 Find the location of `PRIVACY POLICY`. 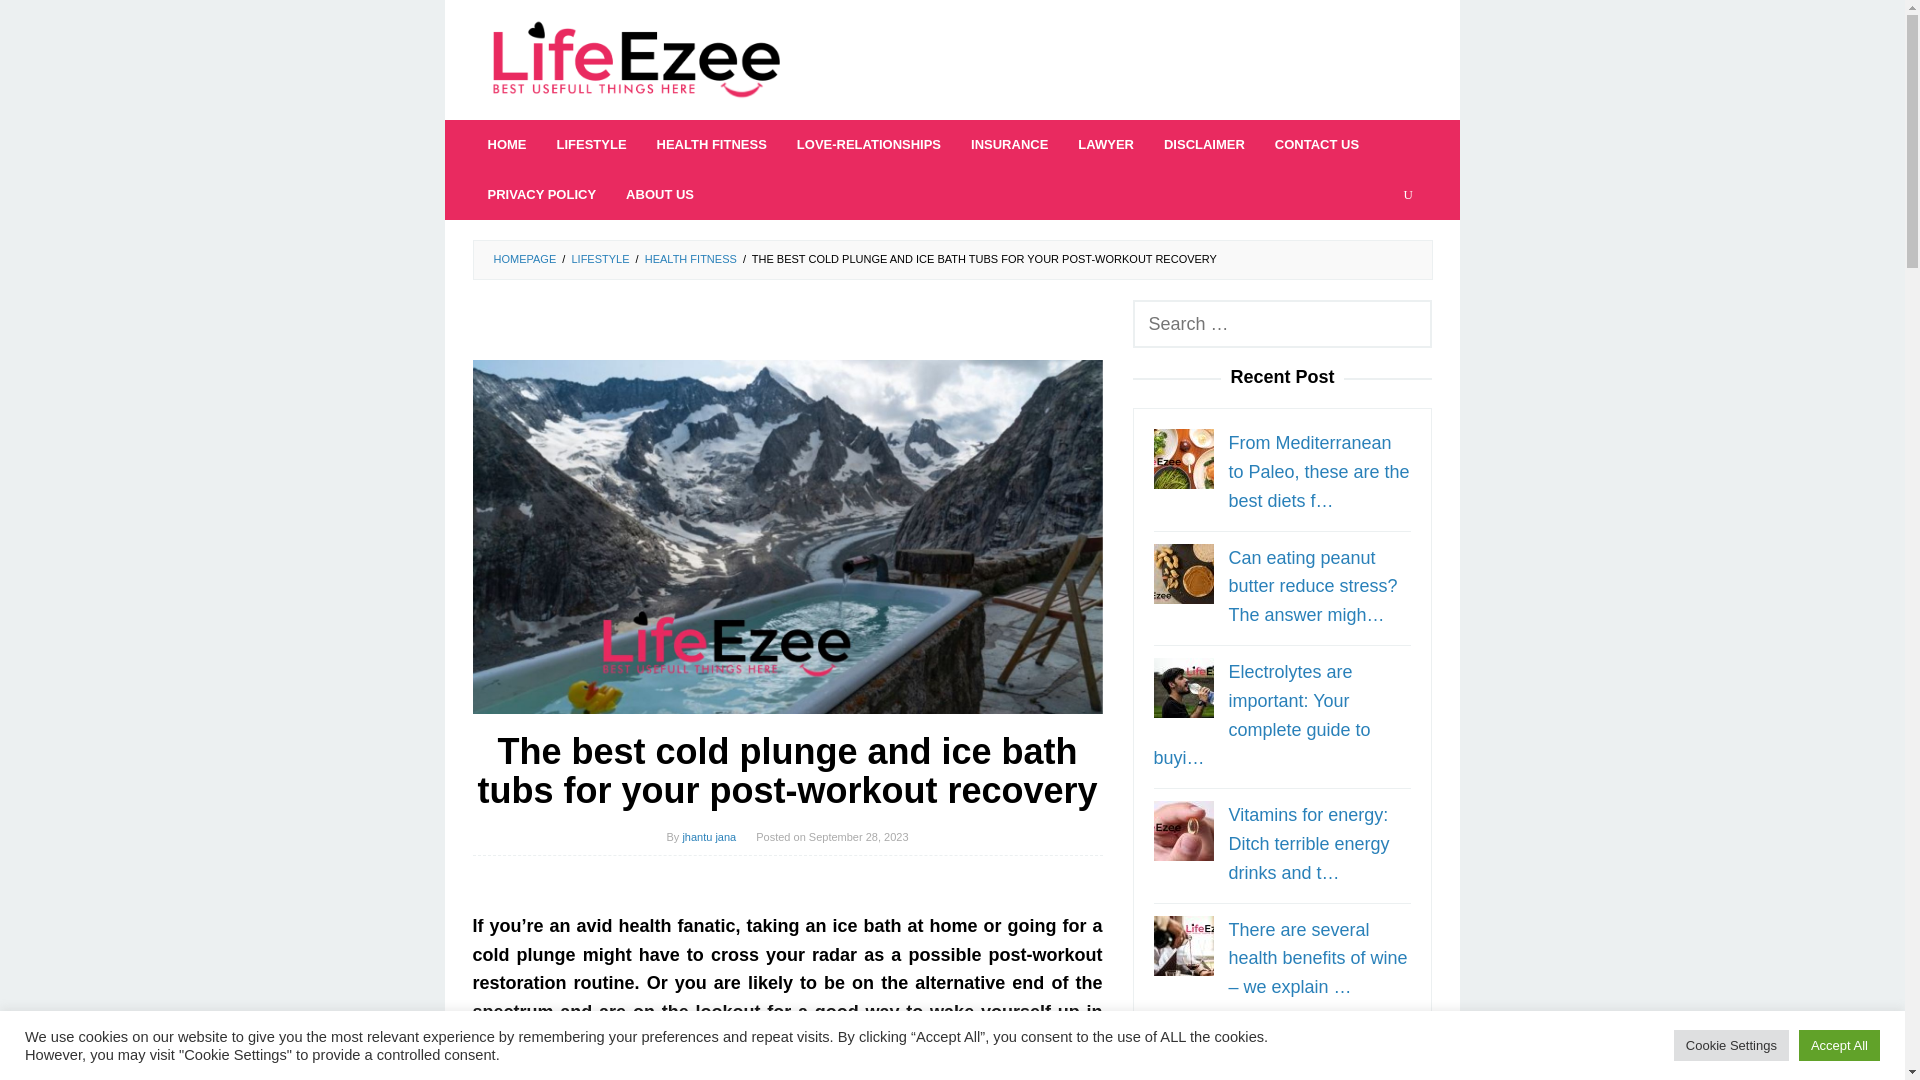

PRIVACY POLICY is located at coordinates (541, 194).